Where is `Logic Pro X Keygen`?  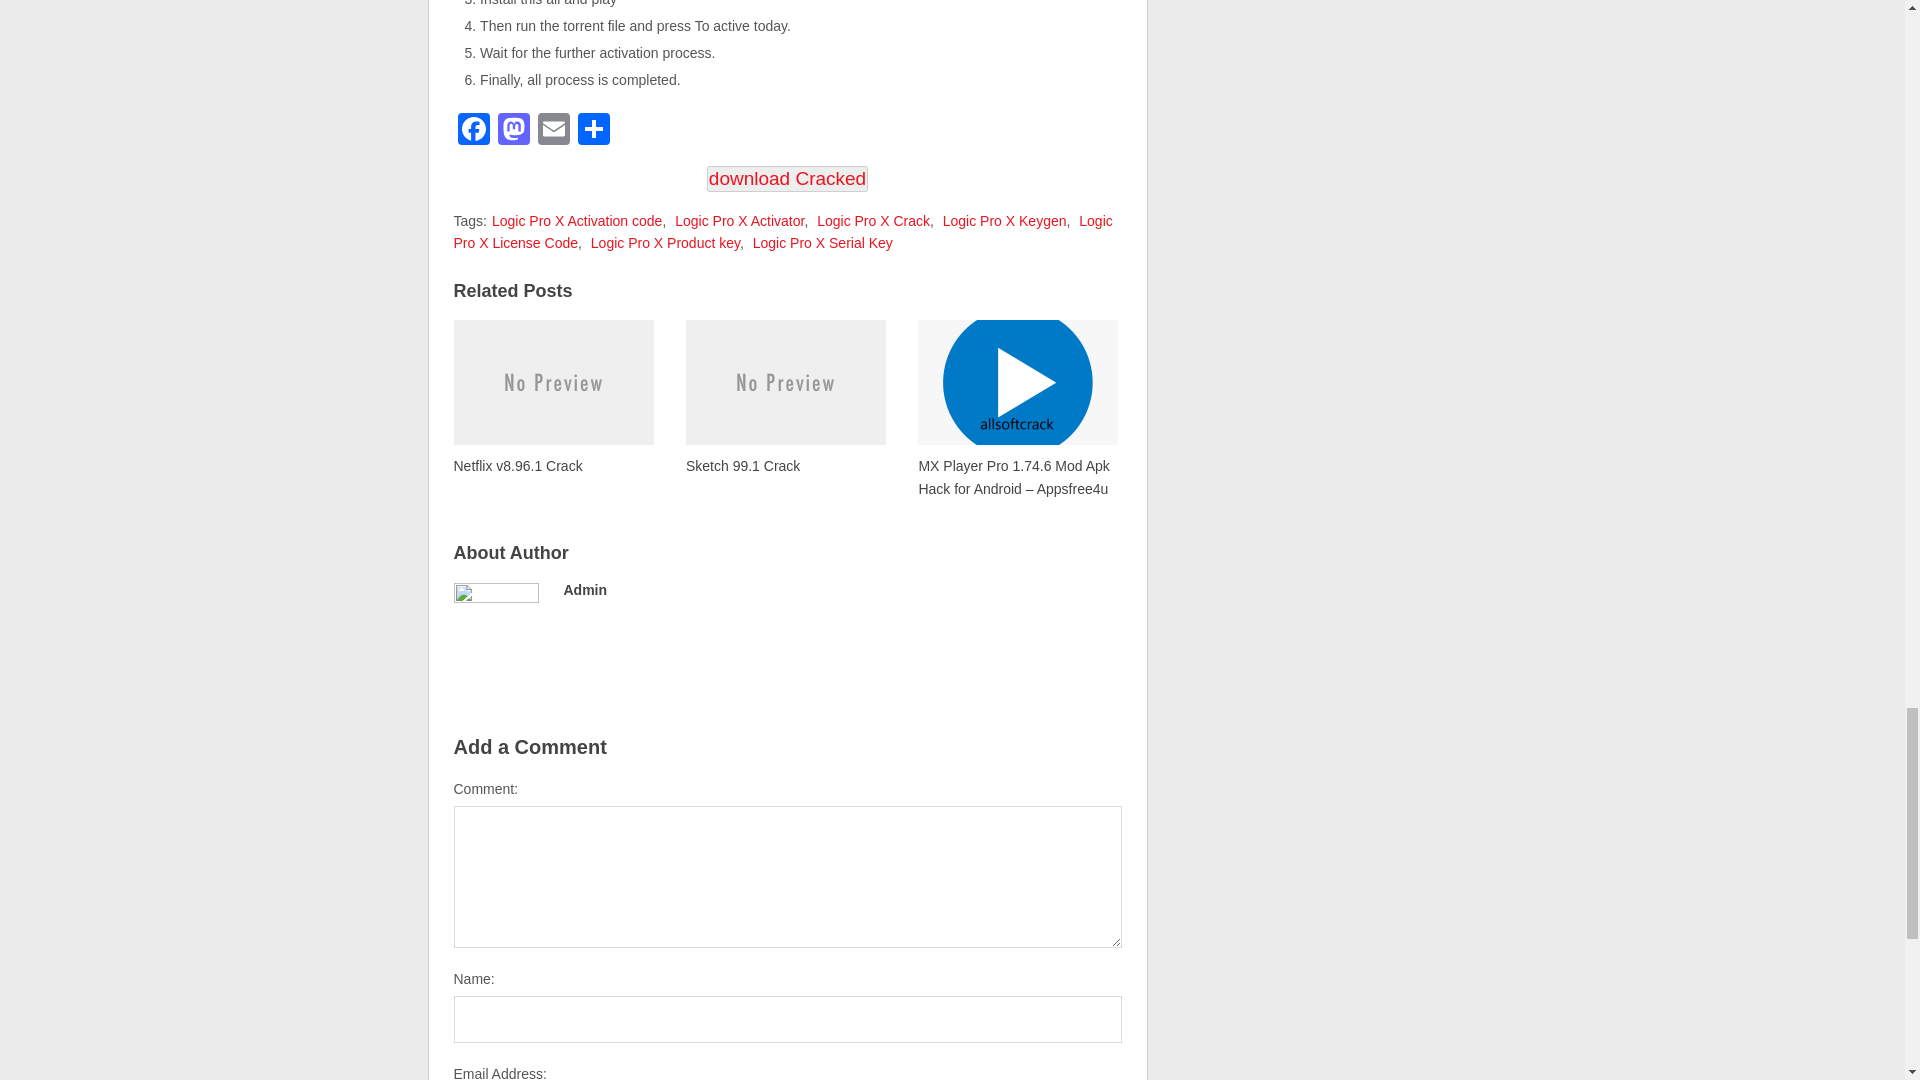
Logic Pro X Keygen is located at coordinates (1004, 220).